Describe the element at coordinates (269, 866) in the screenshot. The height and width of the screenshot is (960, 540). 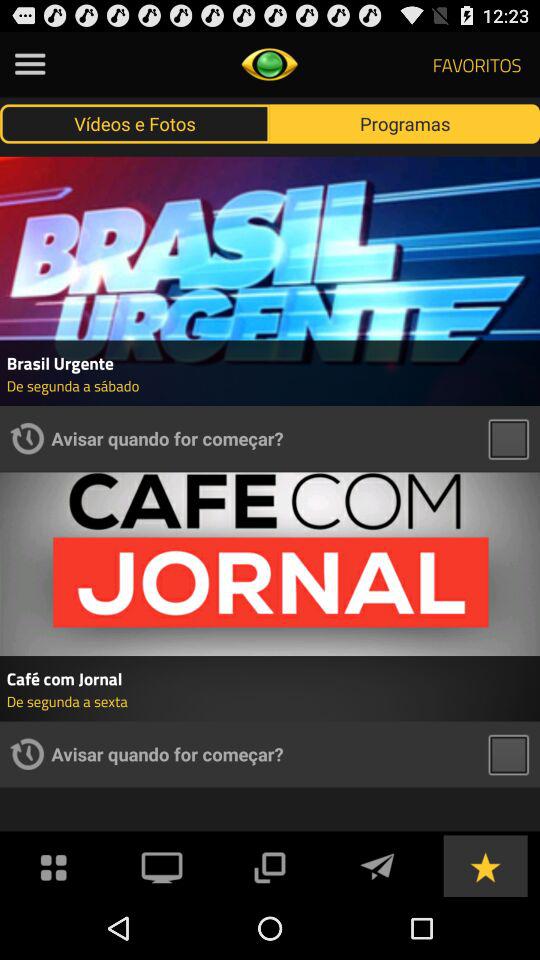
I see `copy option` at that location.